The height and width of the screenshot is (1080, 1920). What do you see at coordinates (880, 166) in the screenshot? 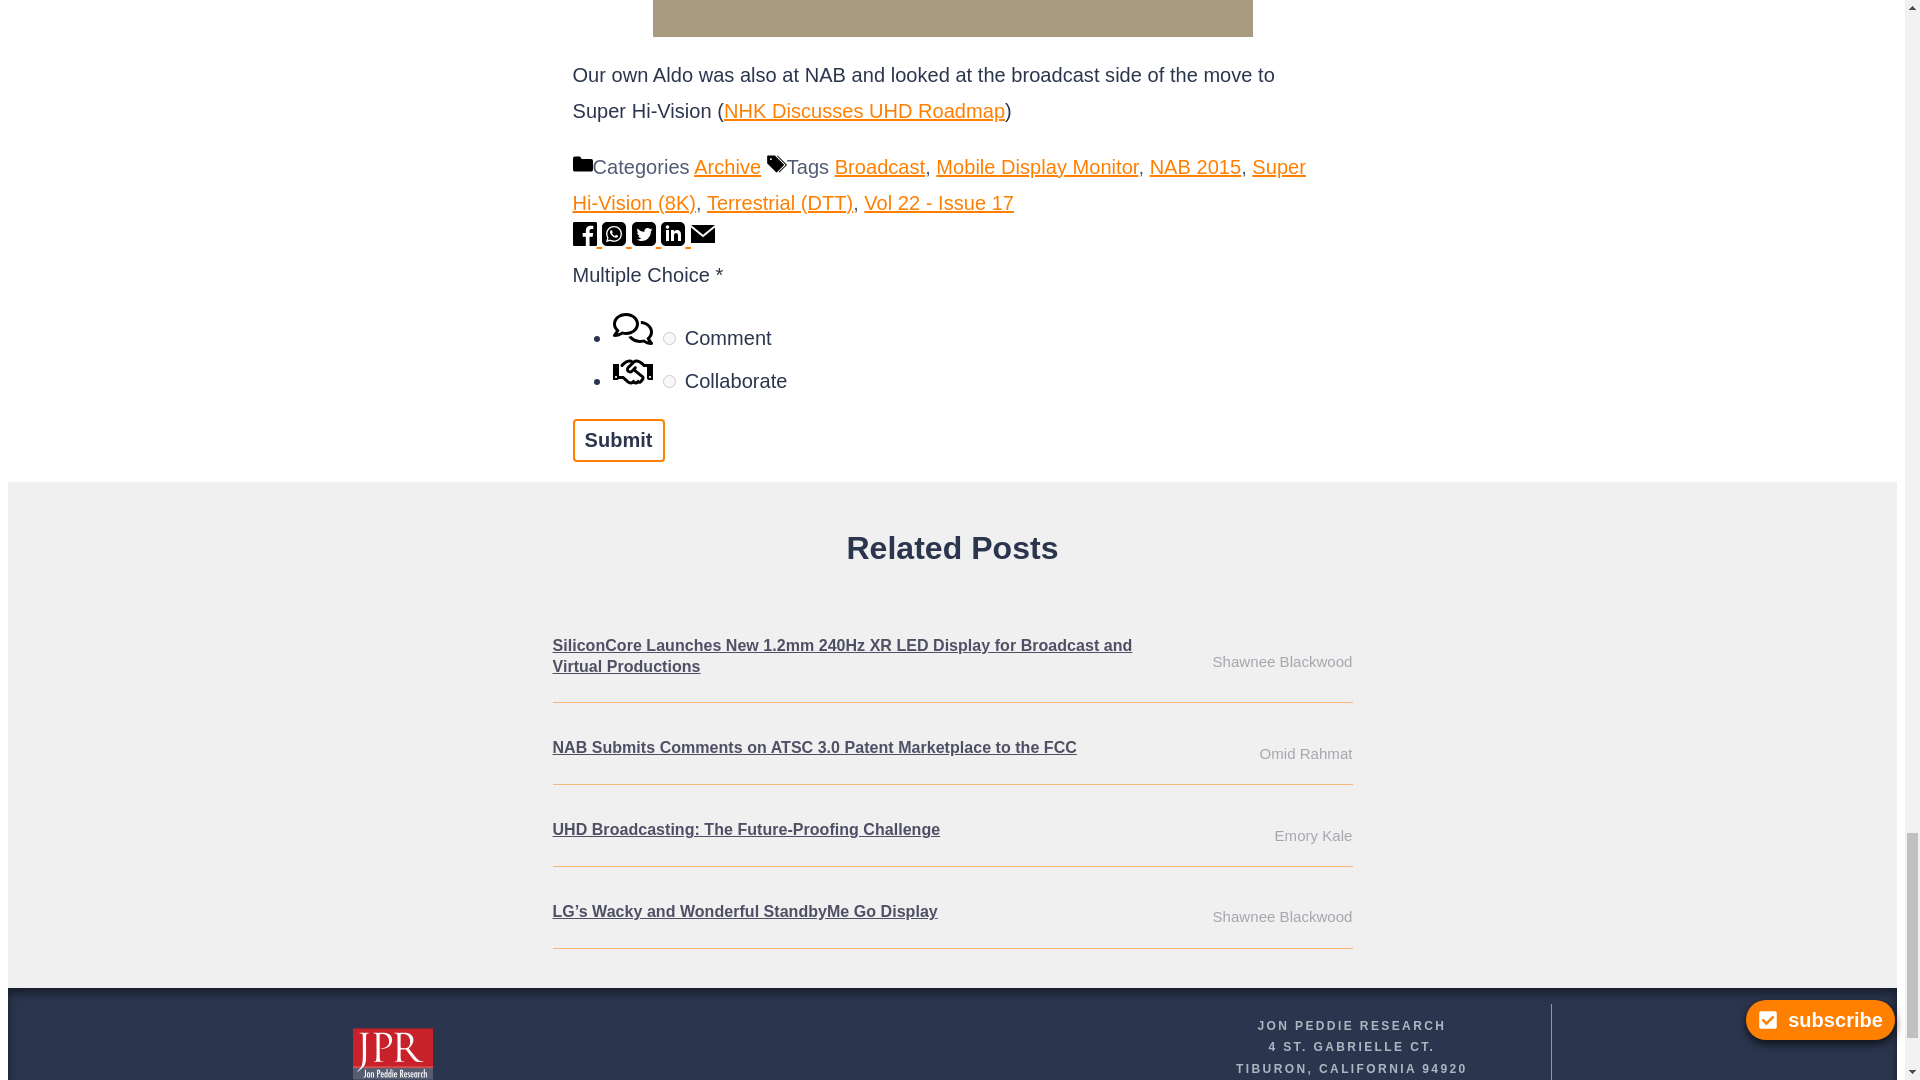
I see `Broadcast` at bounding box center [880, 166].